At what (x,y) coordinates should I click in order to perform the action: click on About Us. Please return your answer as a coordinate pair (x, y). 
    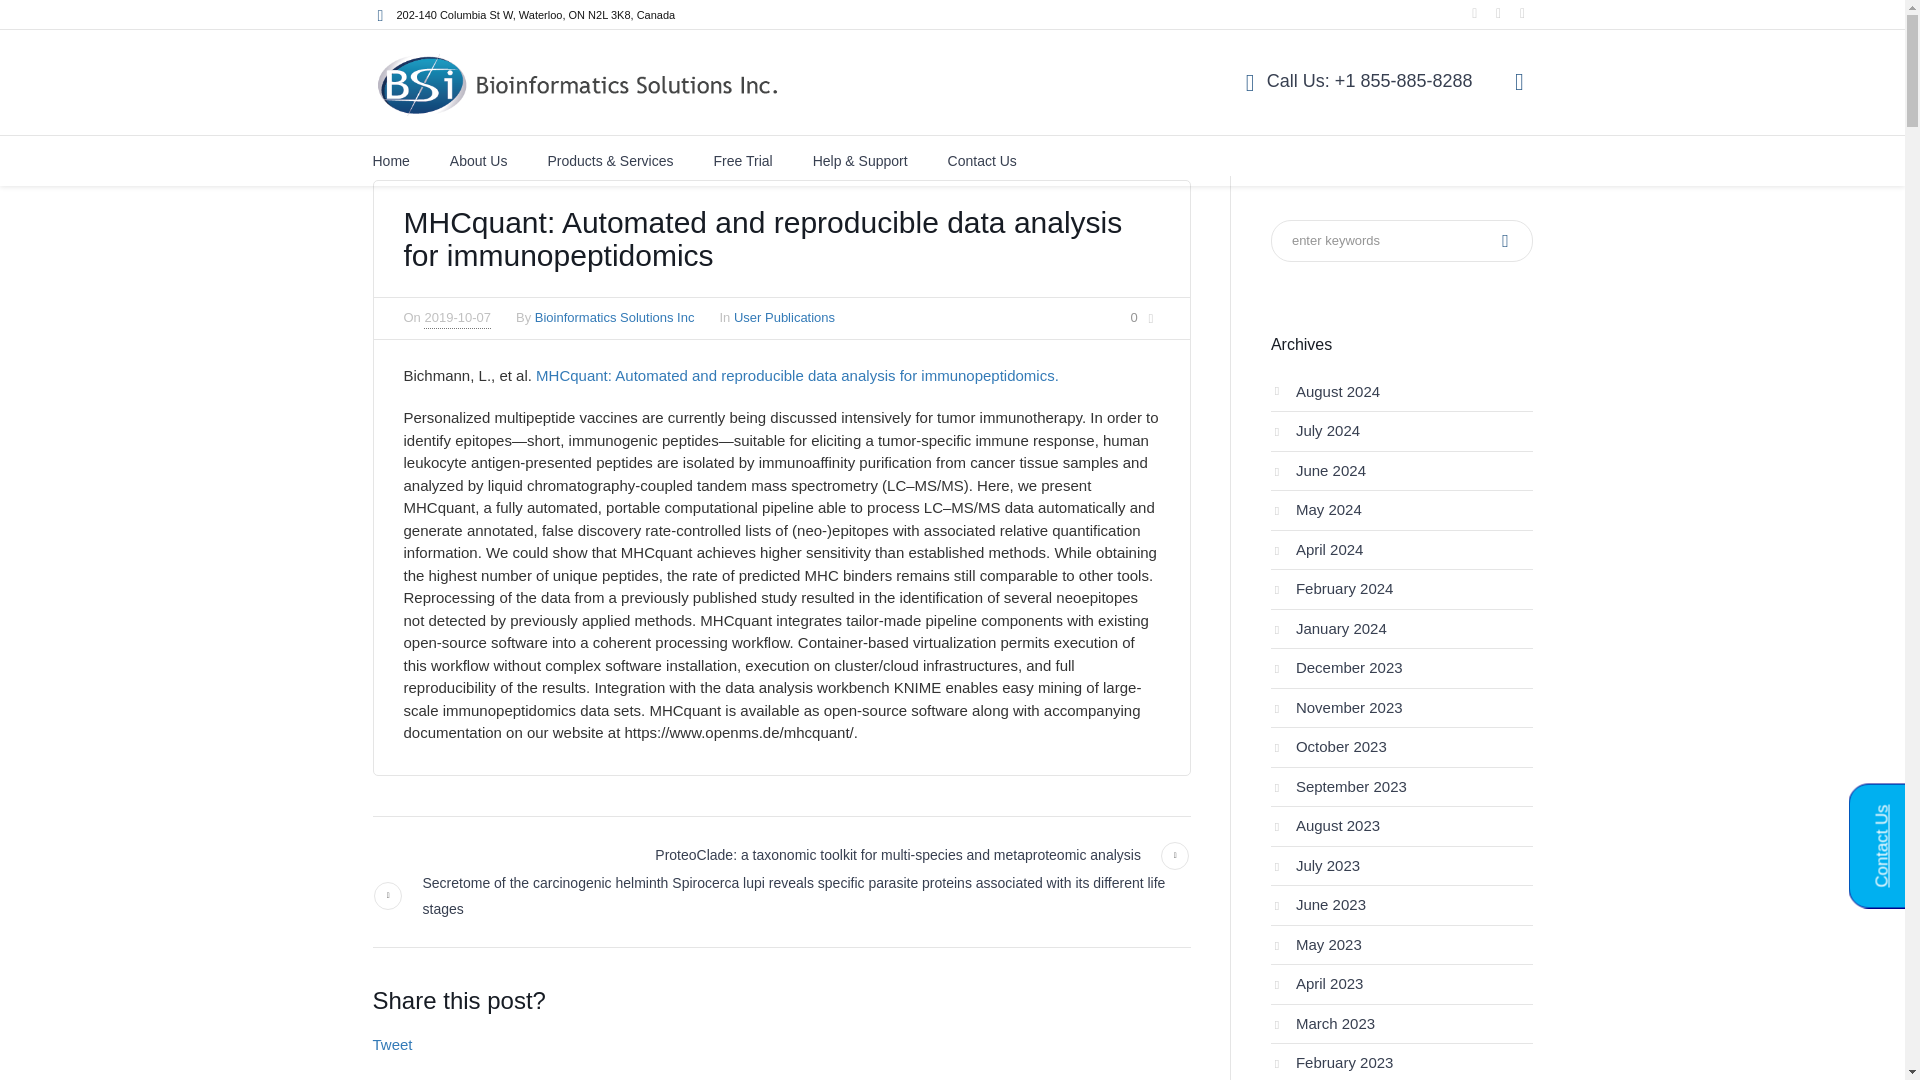
    Looking at the image, I should click on (478, 160).